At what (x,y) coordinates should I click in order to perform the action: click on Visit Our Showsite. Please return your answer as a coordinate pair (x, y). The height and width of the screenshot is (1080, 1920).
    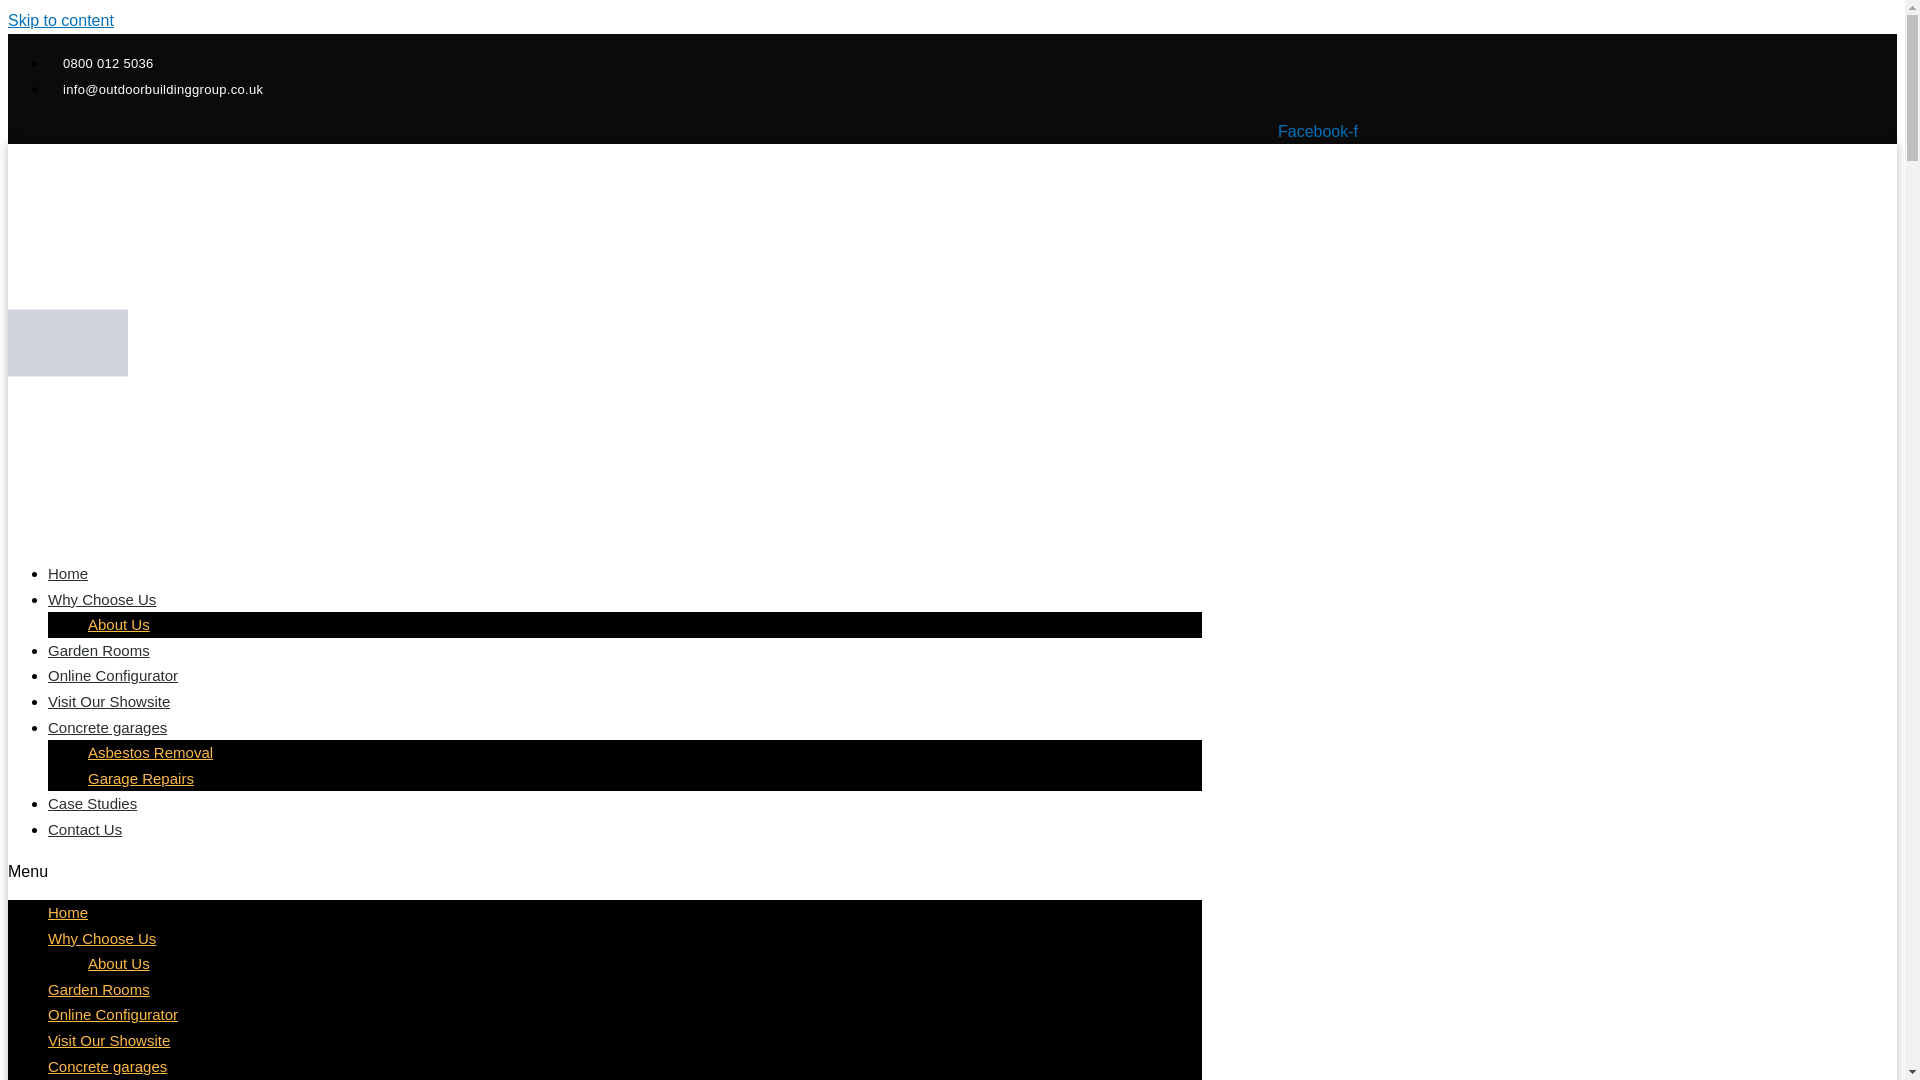
    Looking at the image, I should click on (109, 1040).